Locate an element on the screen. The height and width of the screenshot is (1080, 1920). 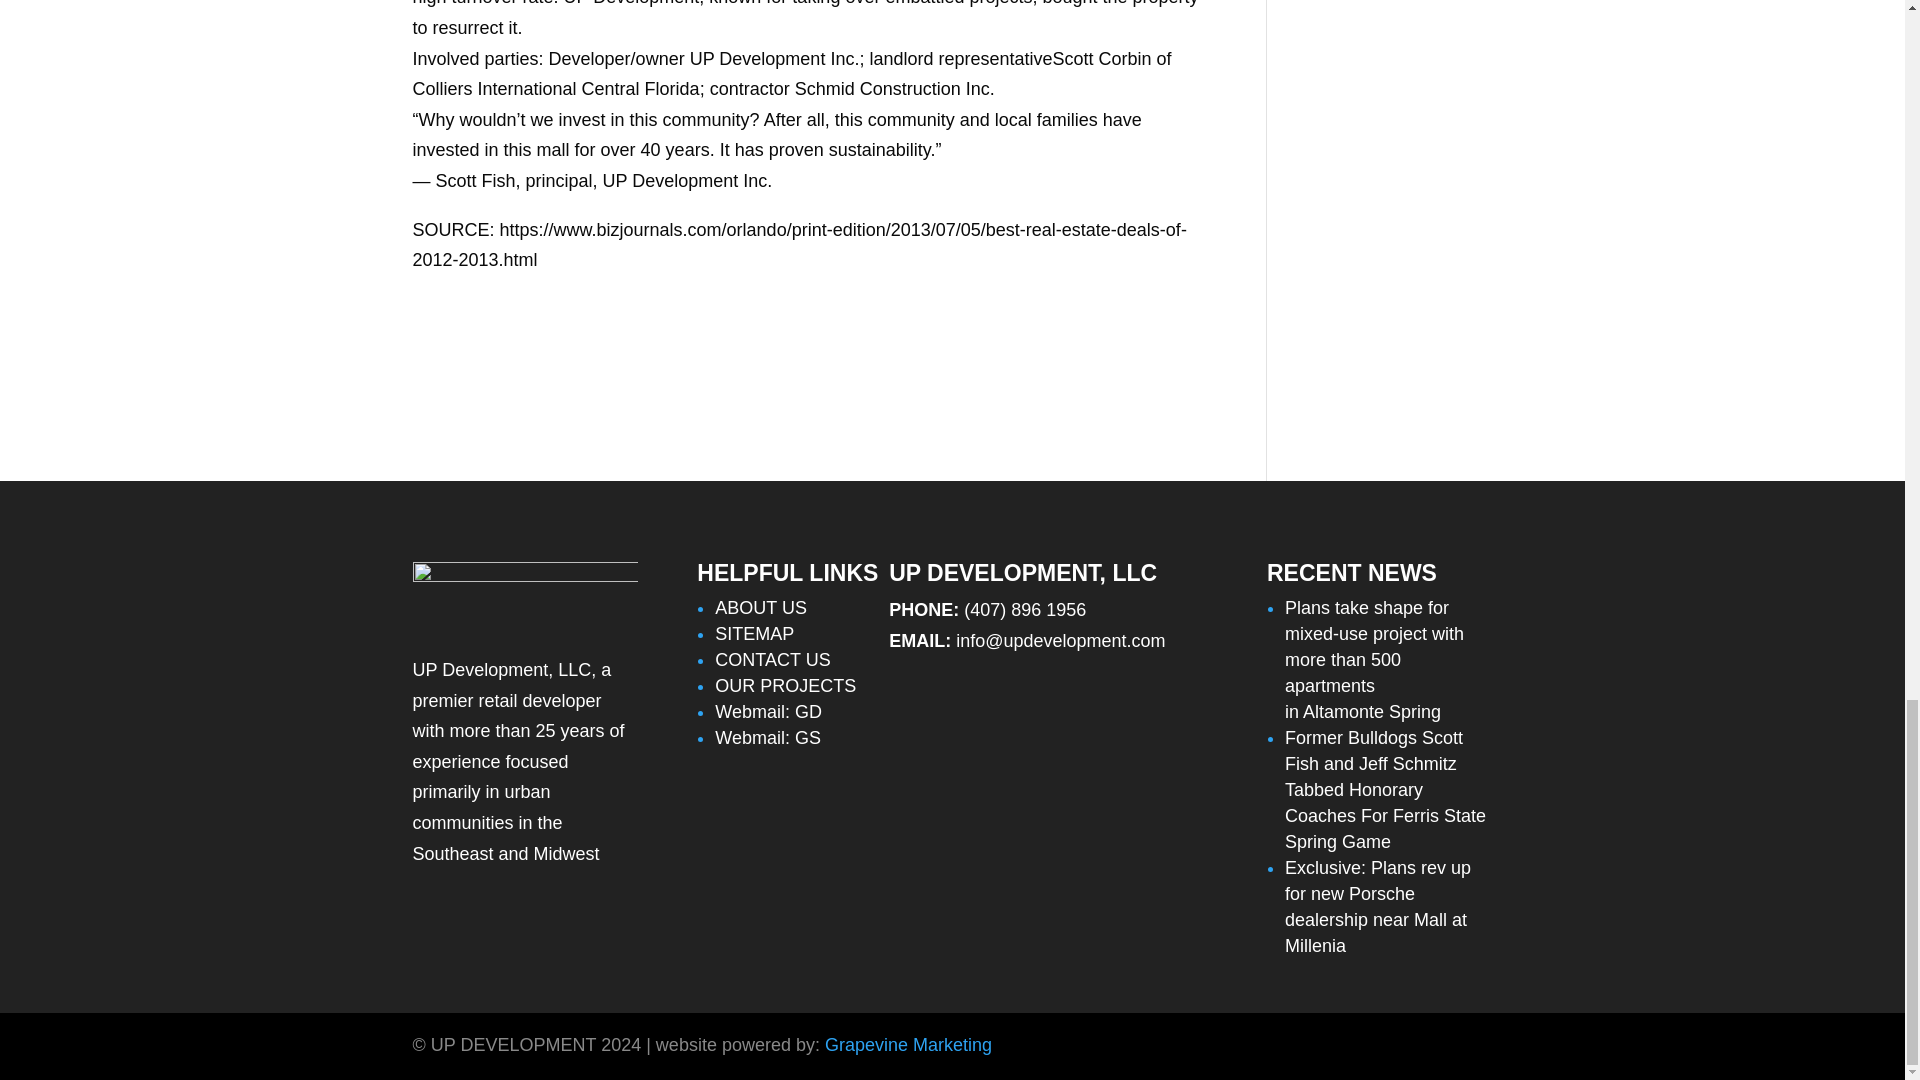
logo-WHT is located at coordinates (524, 593).